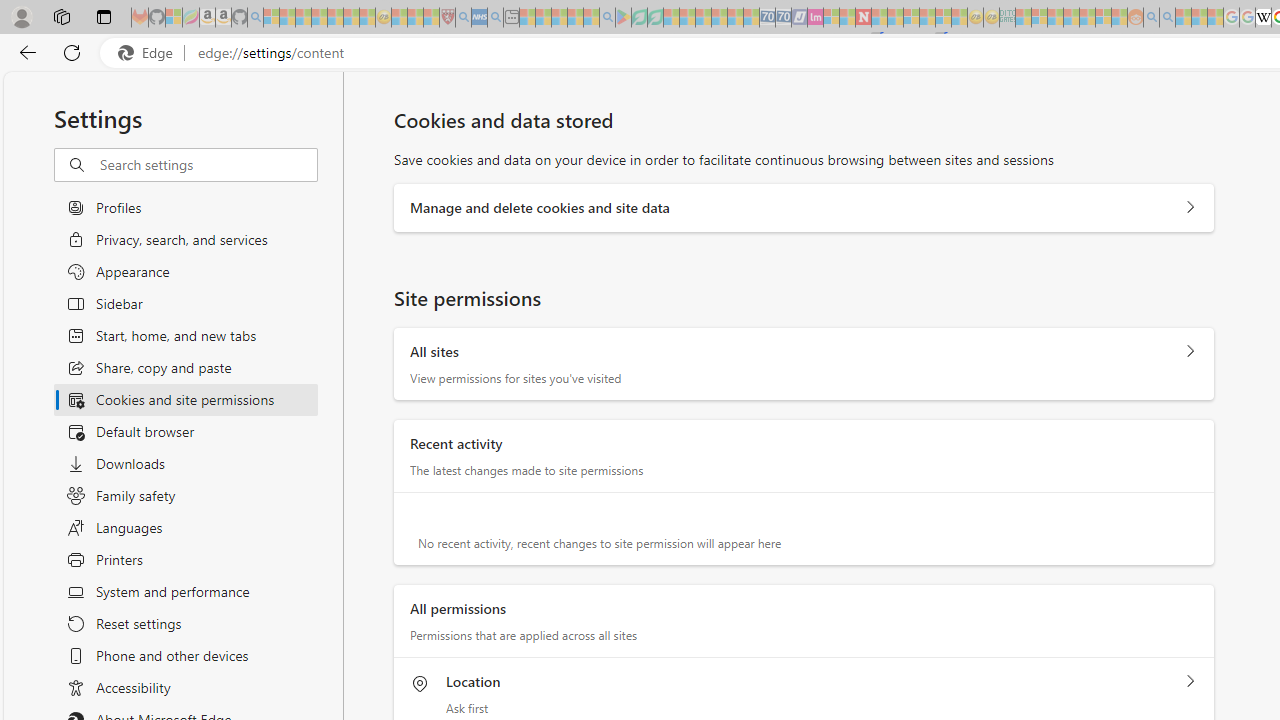 The width and height of the screenshot is (1280, 720). Describe the element at coordinates (1190, 208) in the screenshot. I see `Manage and delete cookies and site data` at that location.